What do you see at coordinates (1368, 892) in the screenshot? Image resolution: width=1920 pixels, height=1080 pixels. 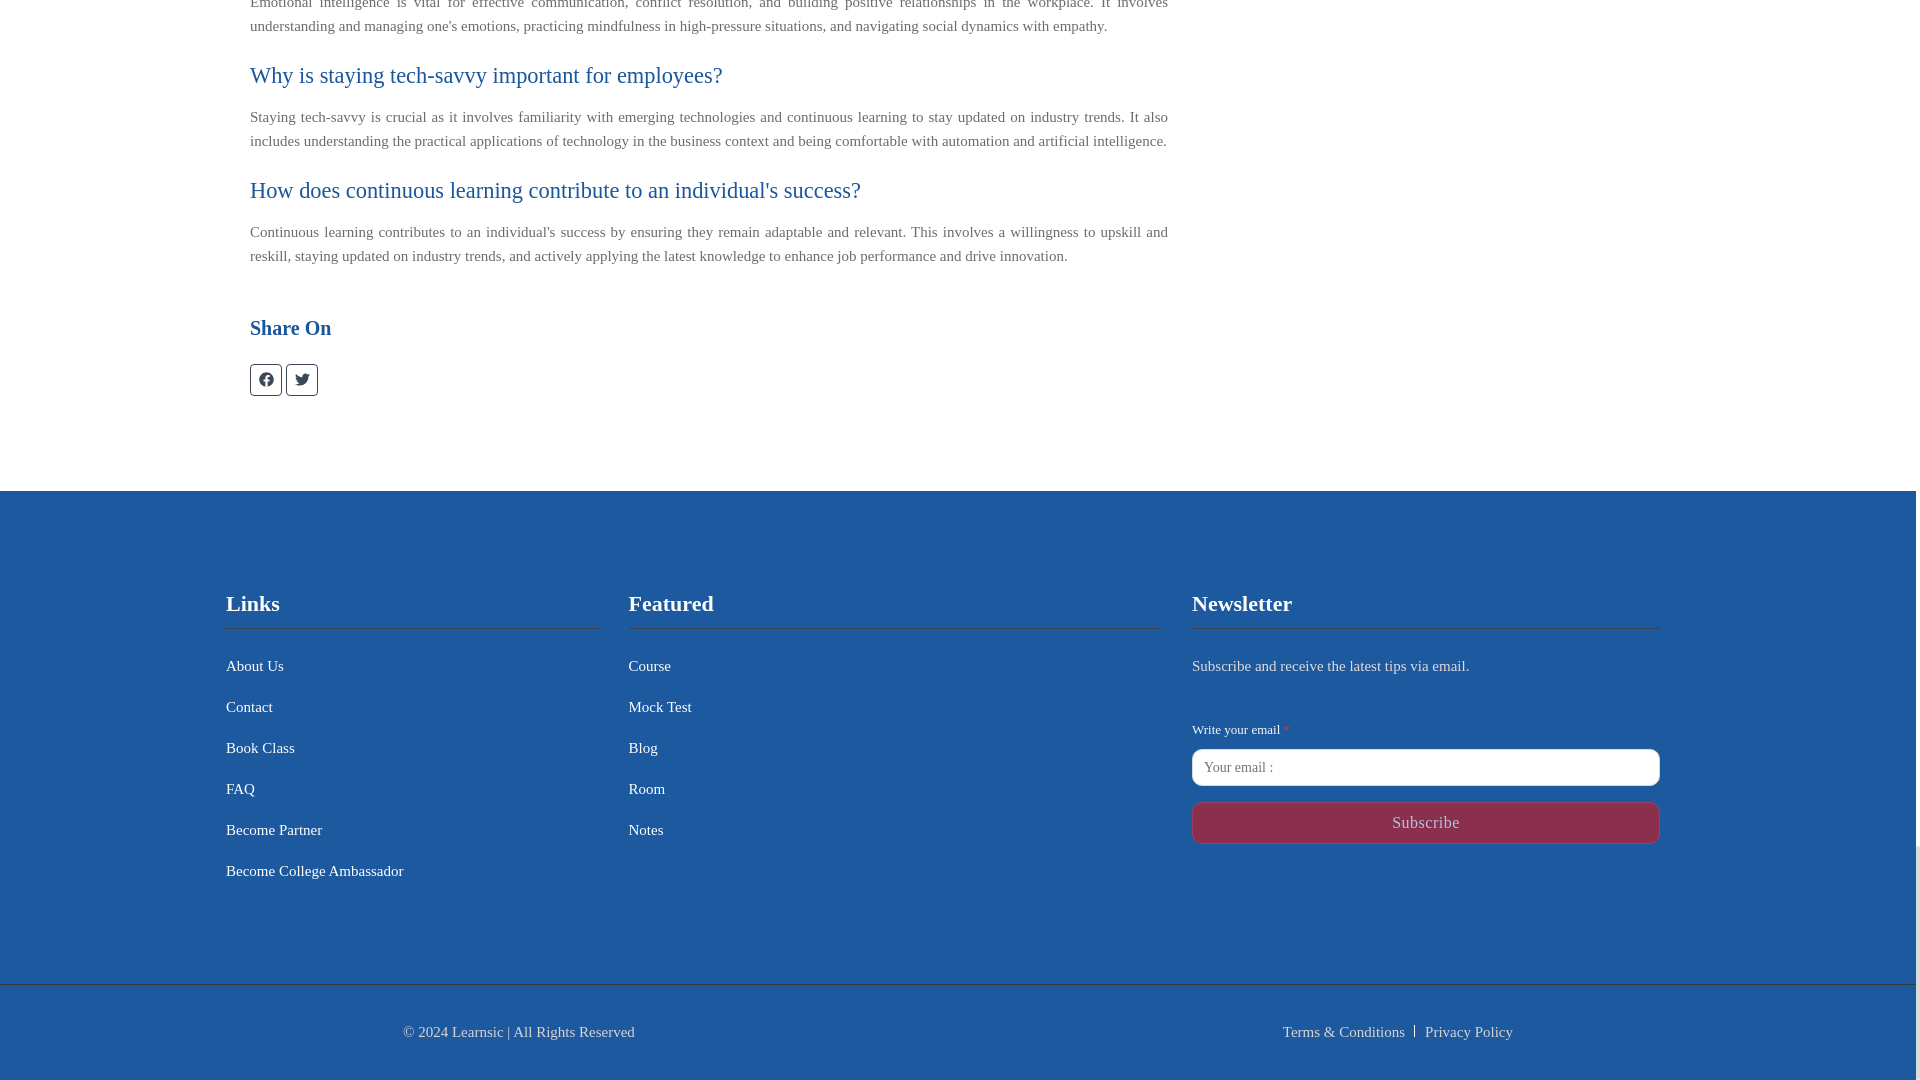 I see `Instagram` at bounding box center [1368, 892].